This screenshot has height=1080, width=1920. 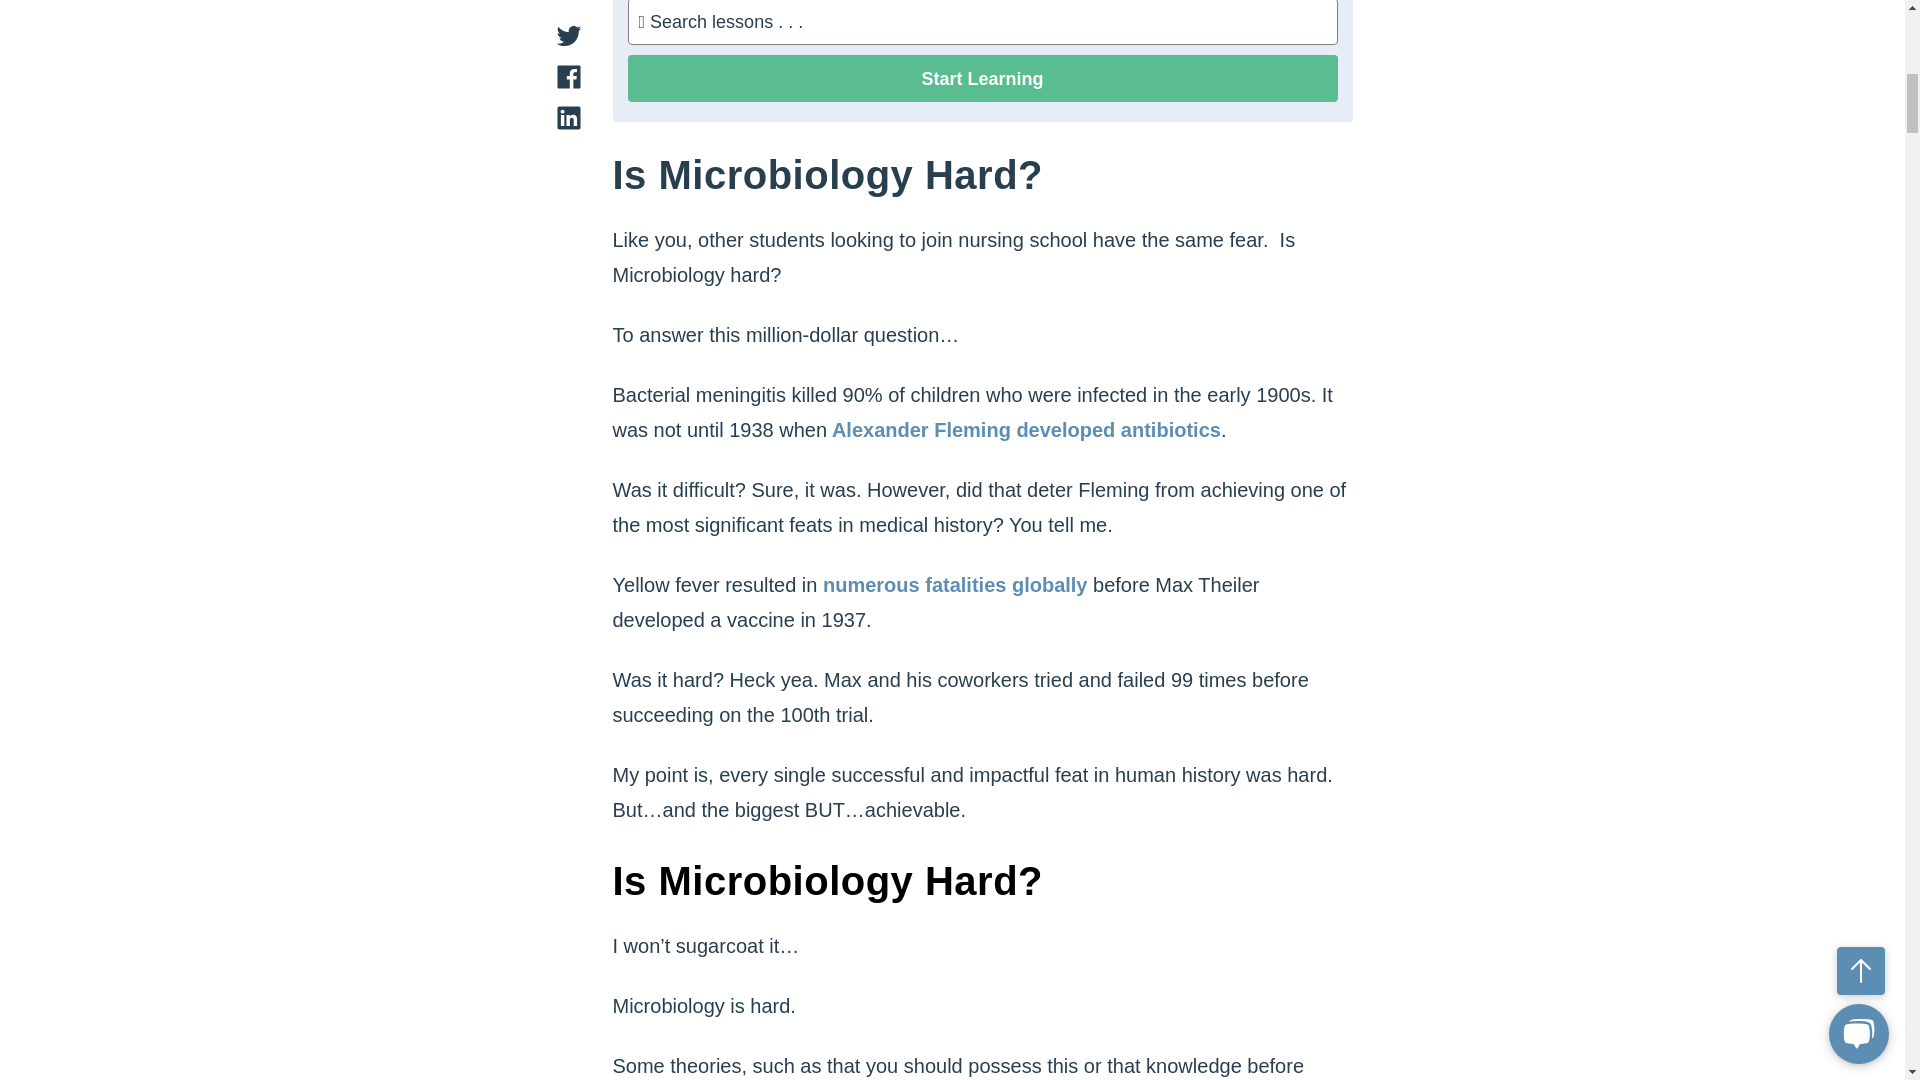 I want to click on numerous fatalities globally, so click(x=952, y=584).